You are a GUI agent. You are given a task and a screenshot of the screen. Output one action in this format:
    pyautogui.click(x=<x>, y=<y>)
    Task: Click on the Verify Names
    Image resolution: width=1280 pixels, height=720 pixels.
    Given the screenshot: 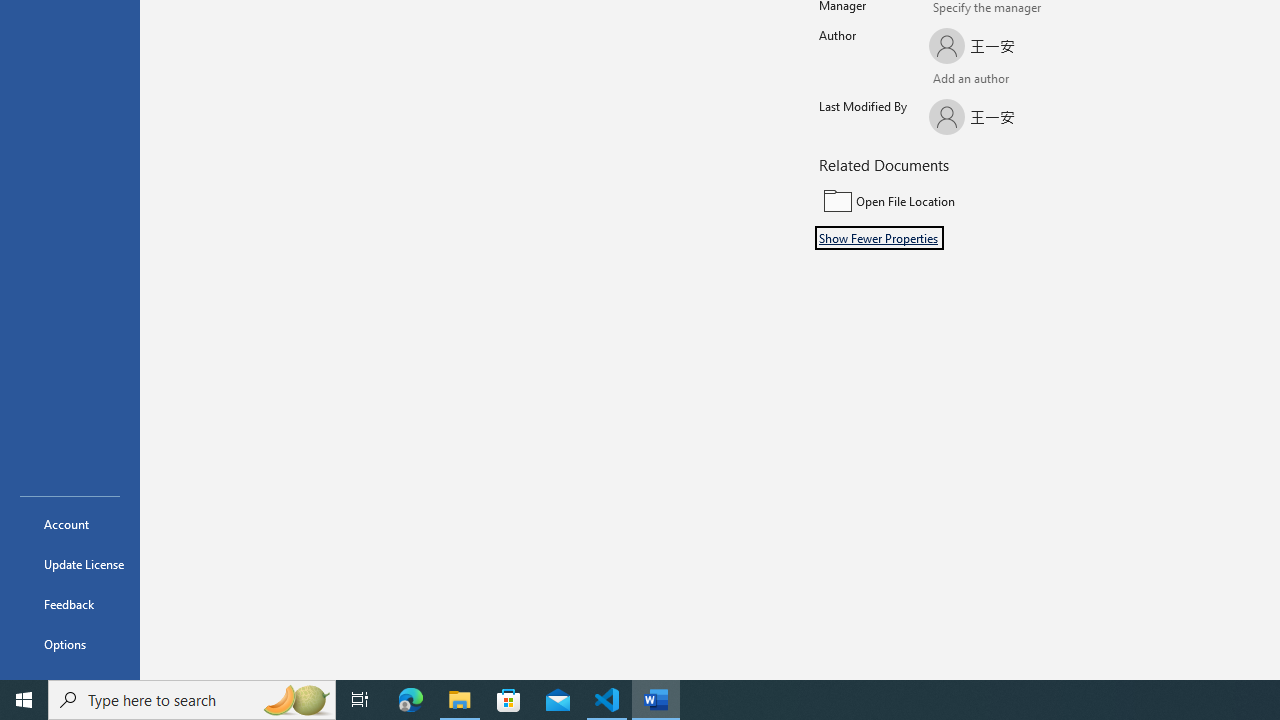 What is the action you would take?
    pyautogui.click(x=984, y=80)
    